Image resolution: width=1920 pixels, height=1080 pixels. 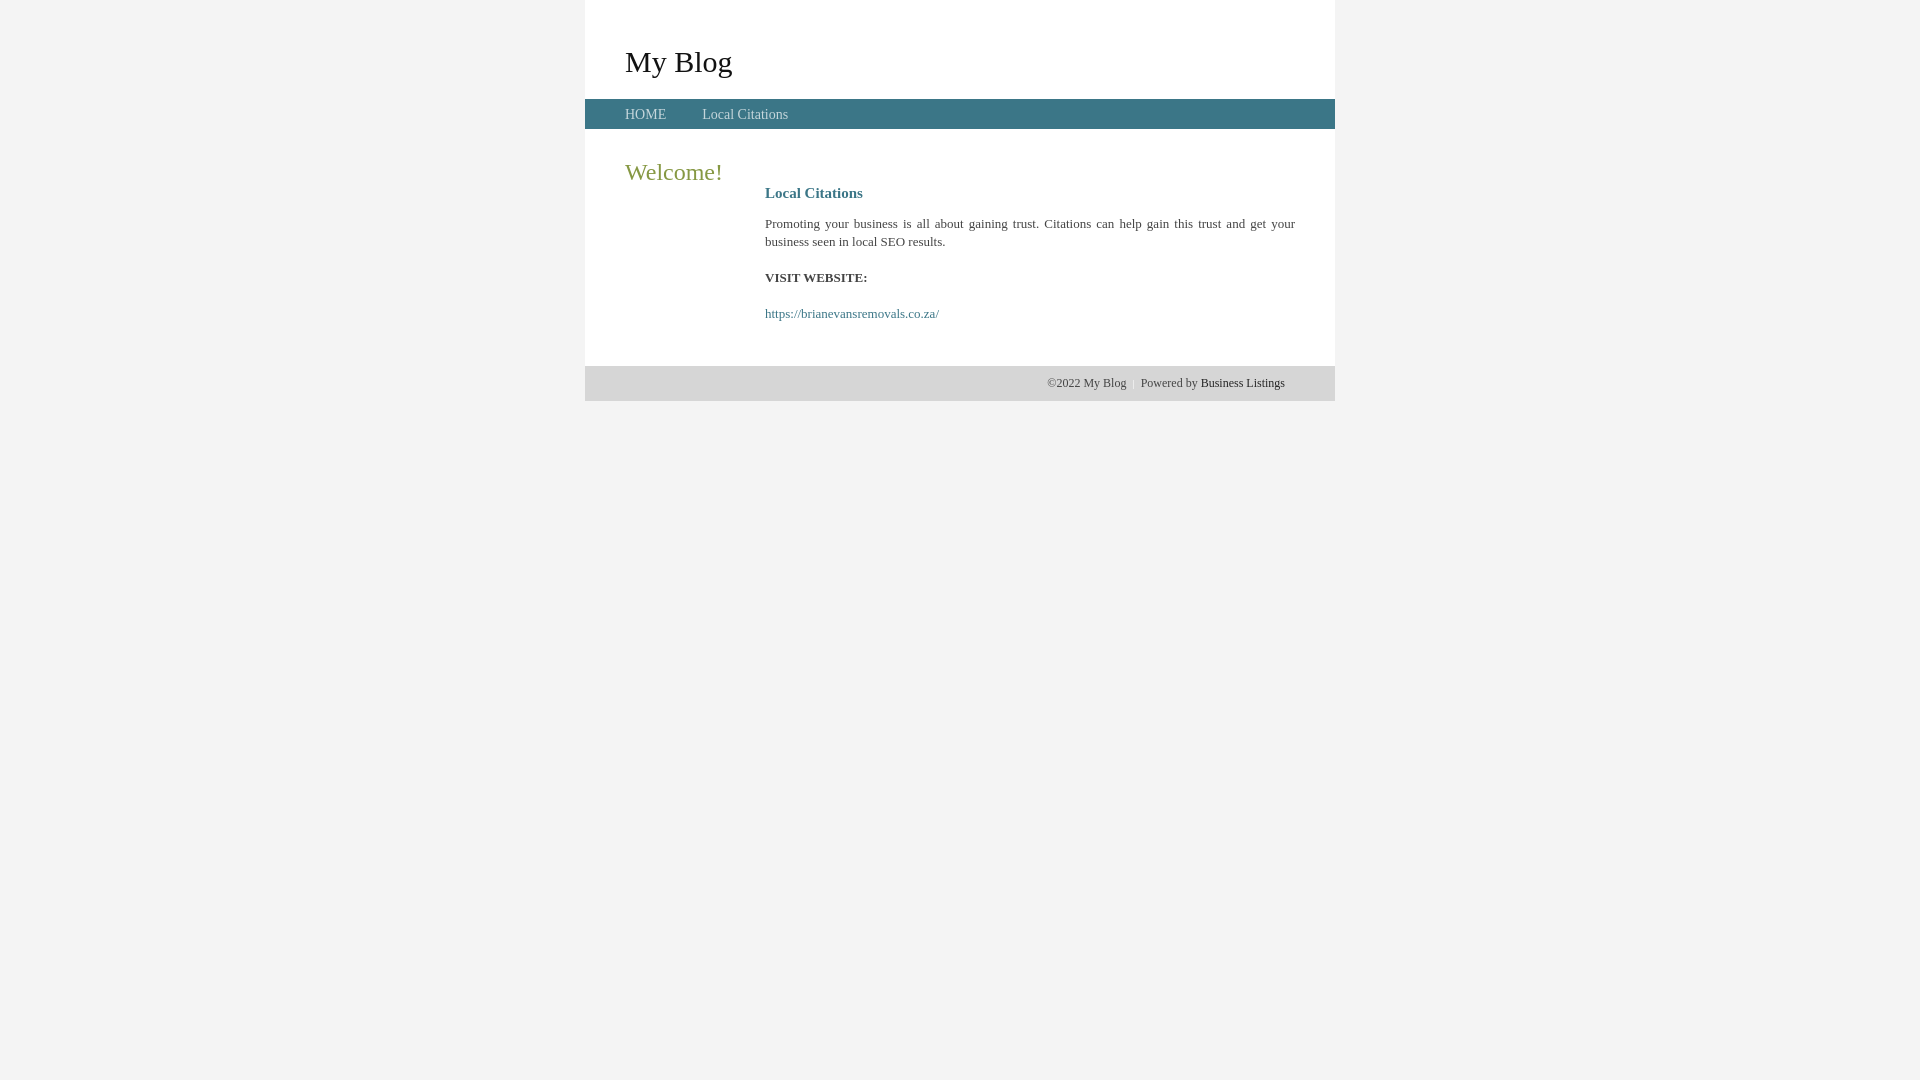 What do you see at coordinates (679, 61) in the screenshot?
I see `My Blog` at bounding box center [679, 61].